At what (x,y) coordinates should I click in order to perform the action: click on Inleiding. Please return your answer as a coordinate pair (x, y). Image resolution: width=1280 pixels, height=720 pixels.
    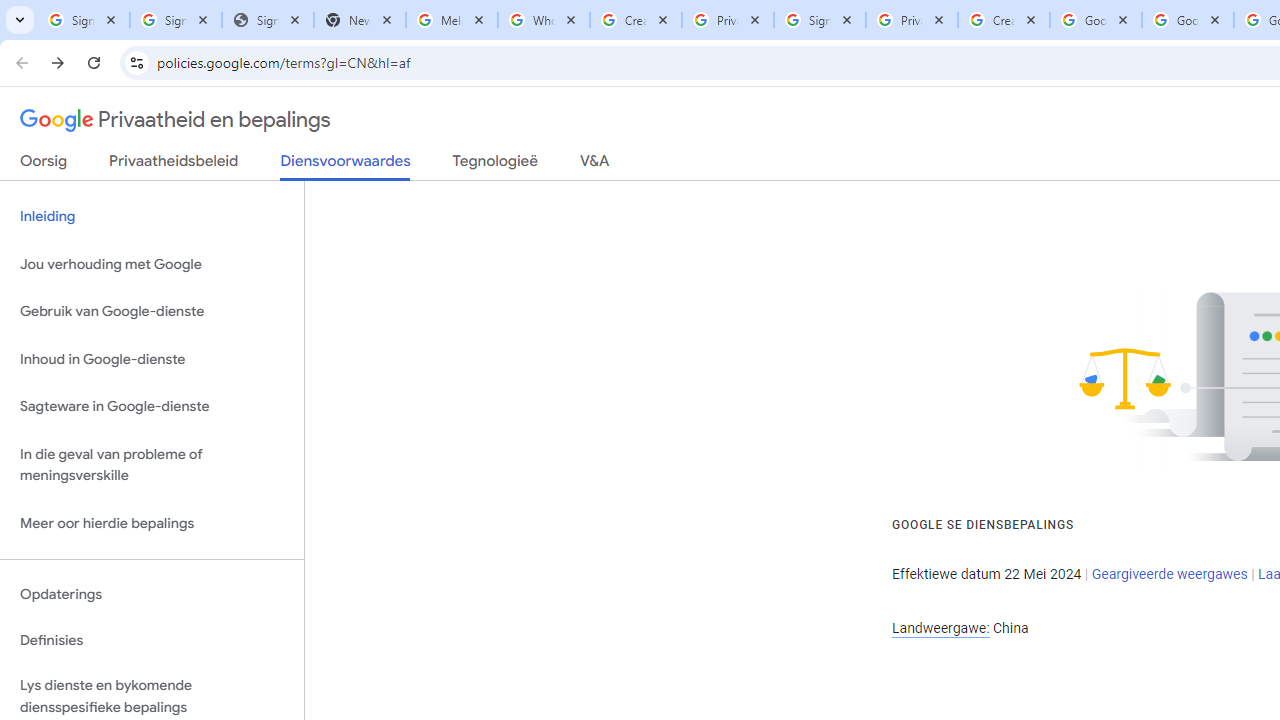
    Looking at the image, I should click on (152, 216).